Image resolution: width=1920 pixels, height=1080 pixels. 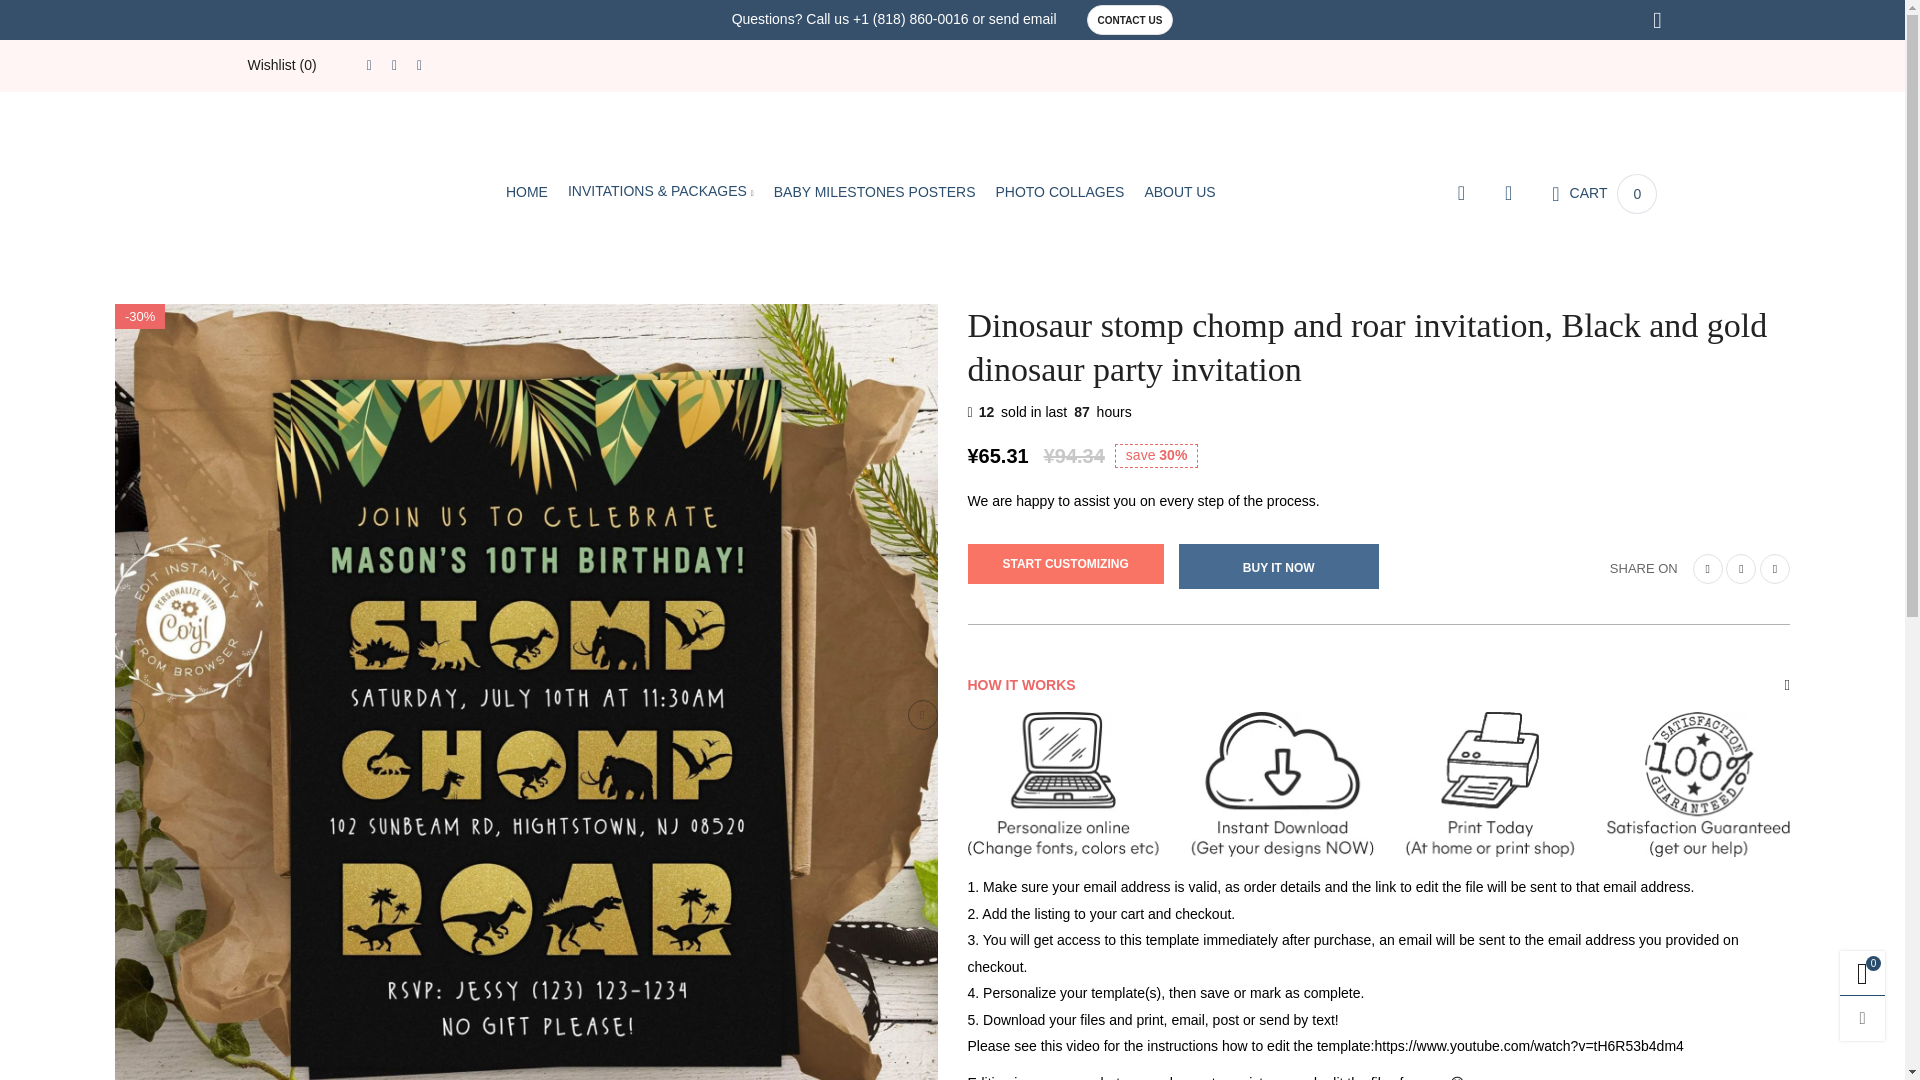 I want to click on PHOTO COLLAGES, so click(x=1058, y=193).